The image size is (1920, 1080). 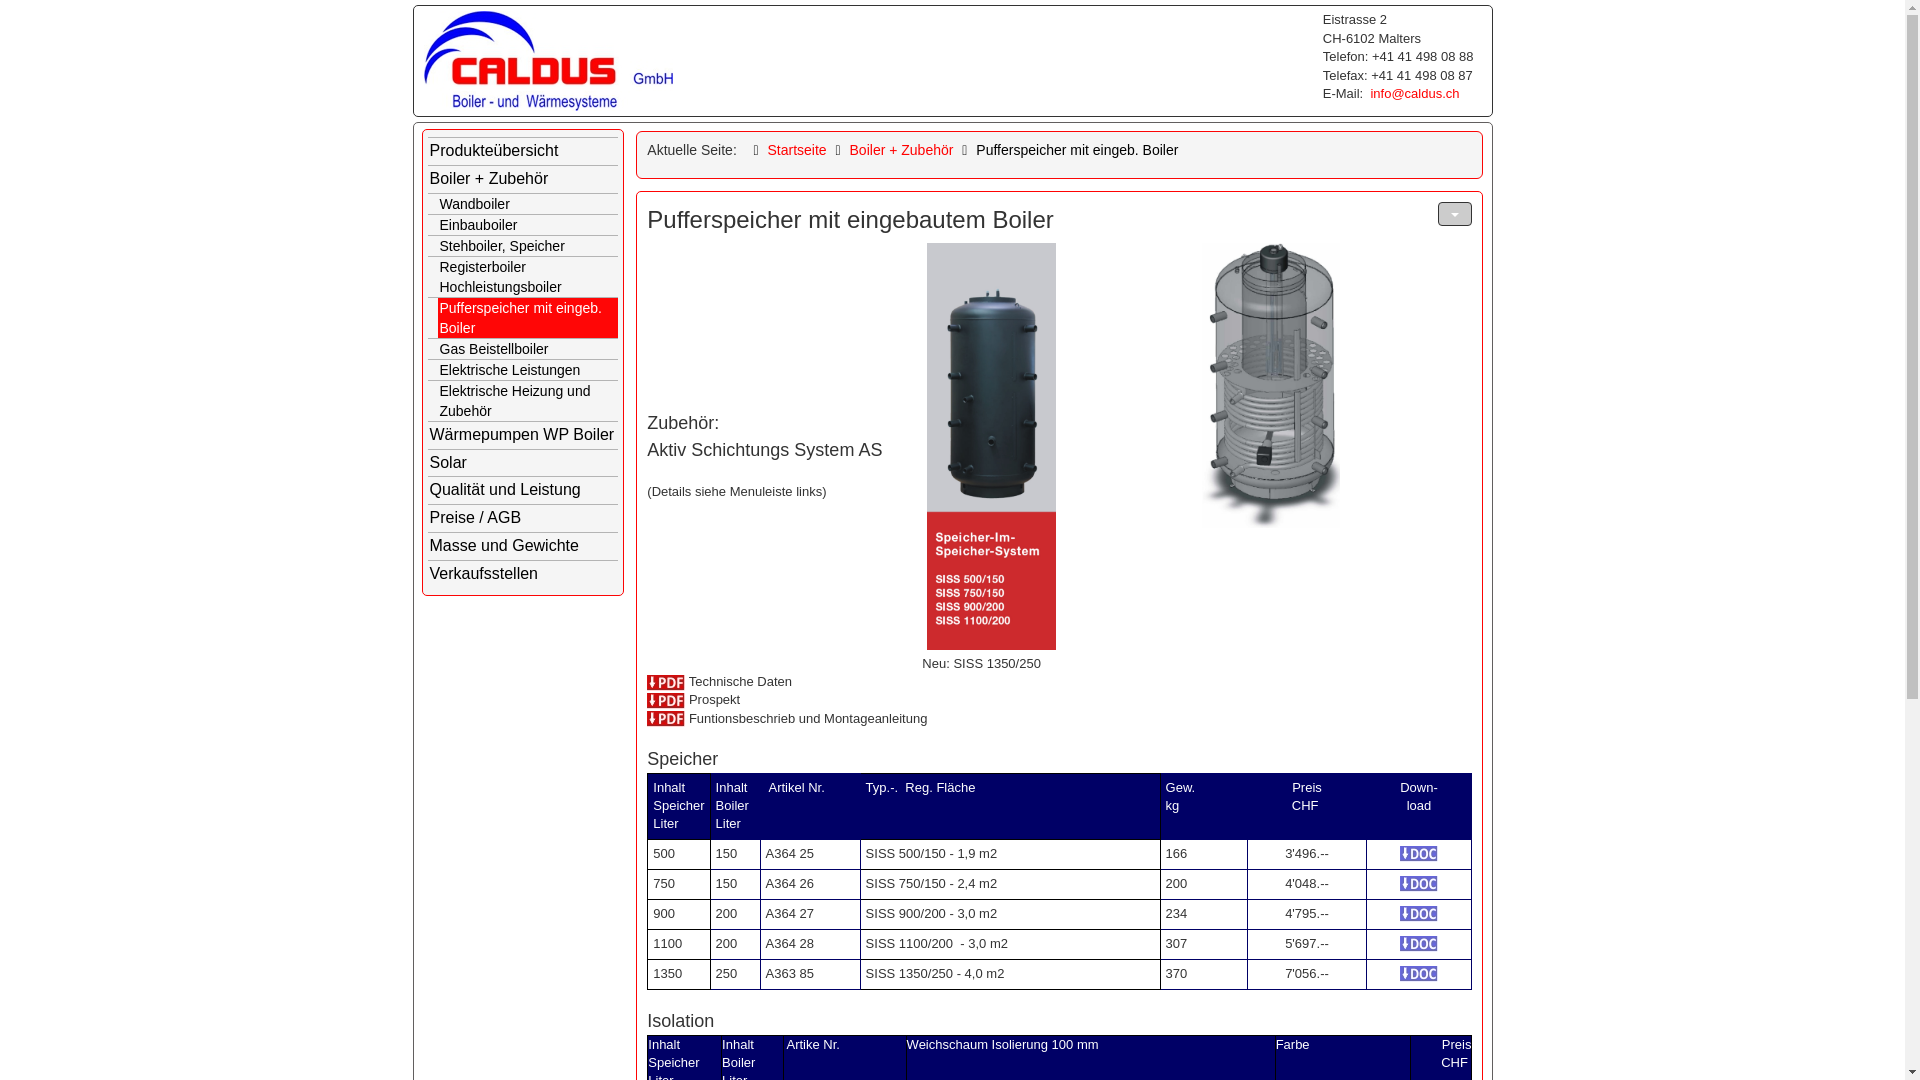 What do you see at coordinates (1271, 386) in the screenshot?
I see `solarspeicher_grafik` at bounding box center [1271, 386].